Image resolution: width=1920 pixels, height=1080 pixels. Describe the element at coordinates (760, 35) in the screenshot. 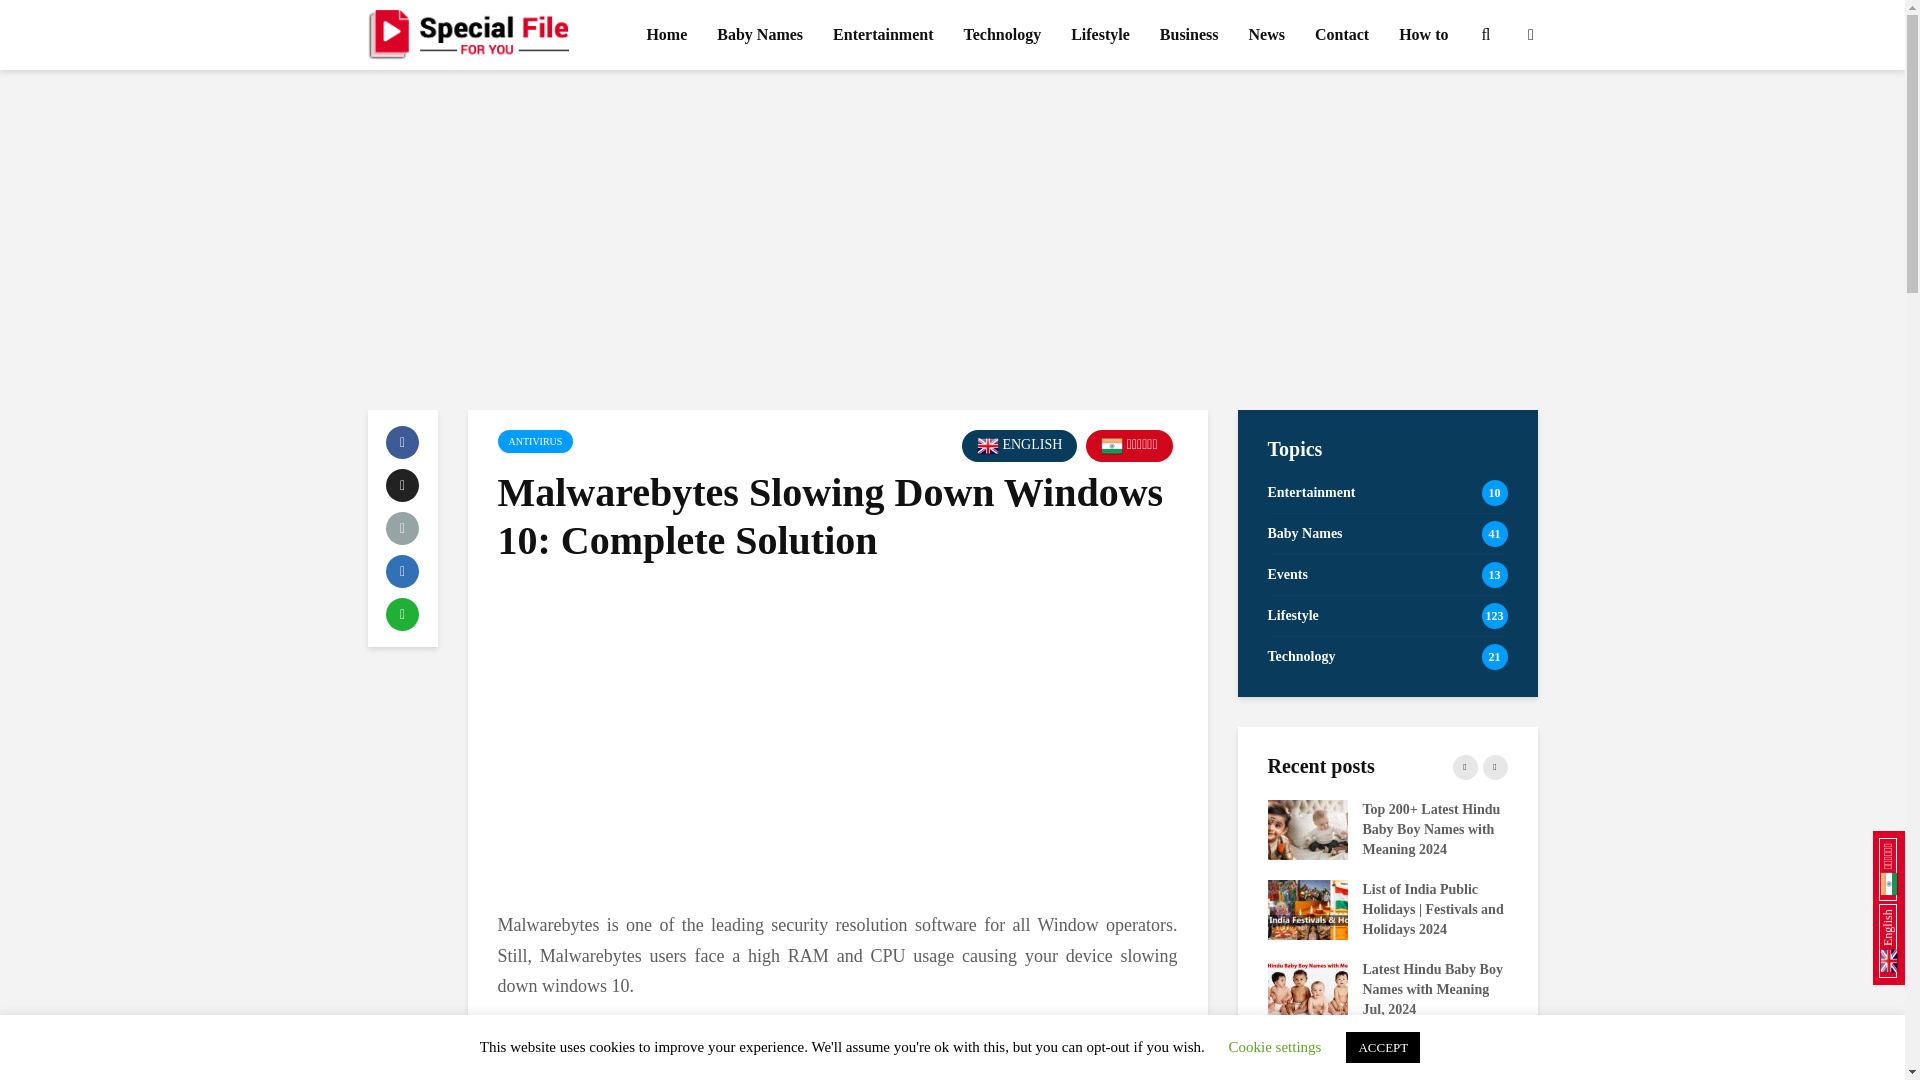

I see `Baby Names` at that location.